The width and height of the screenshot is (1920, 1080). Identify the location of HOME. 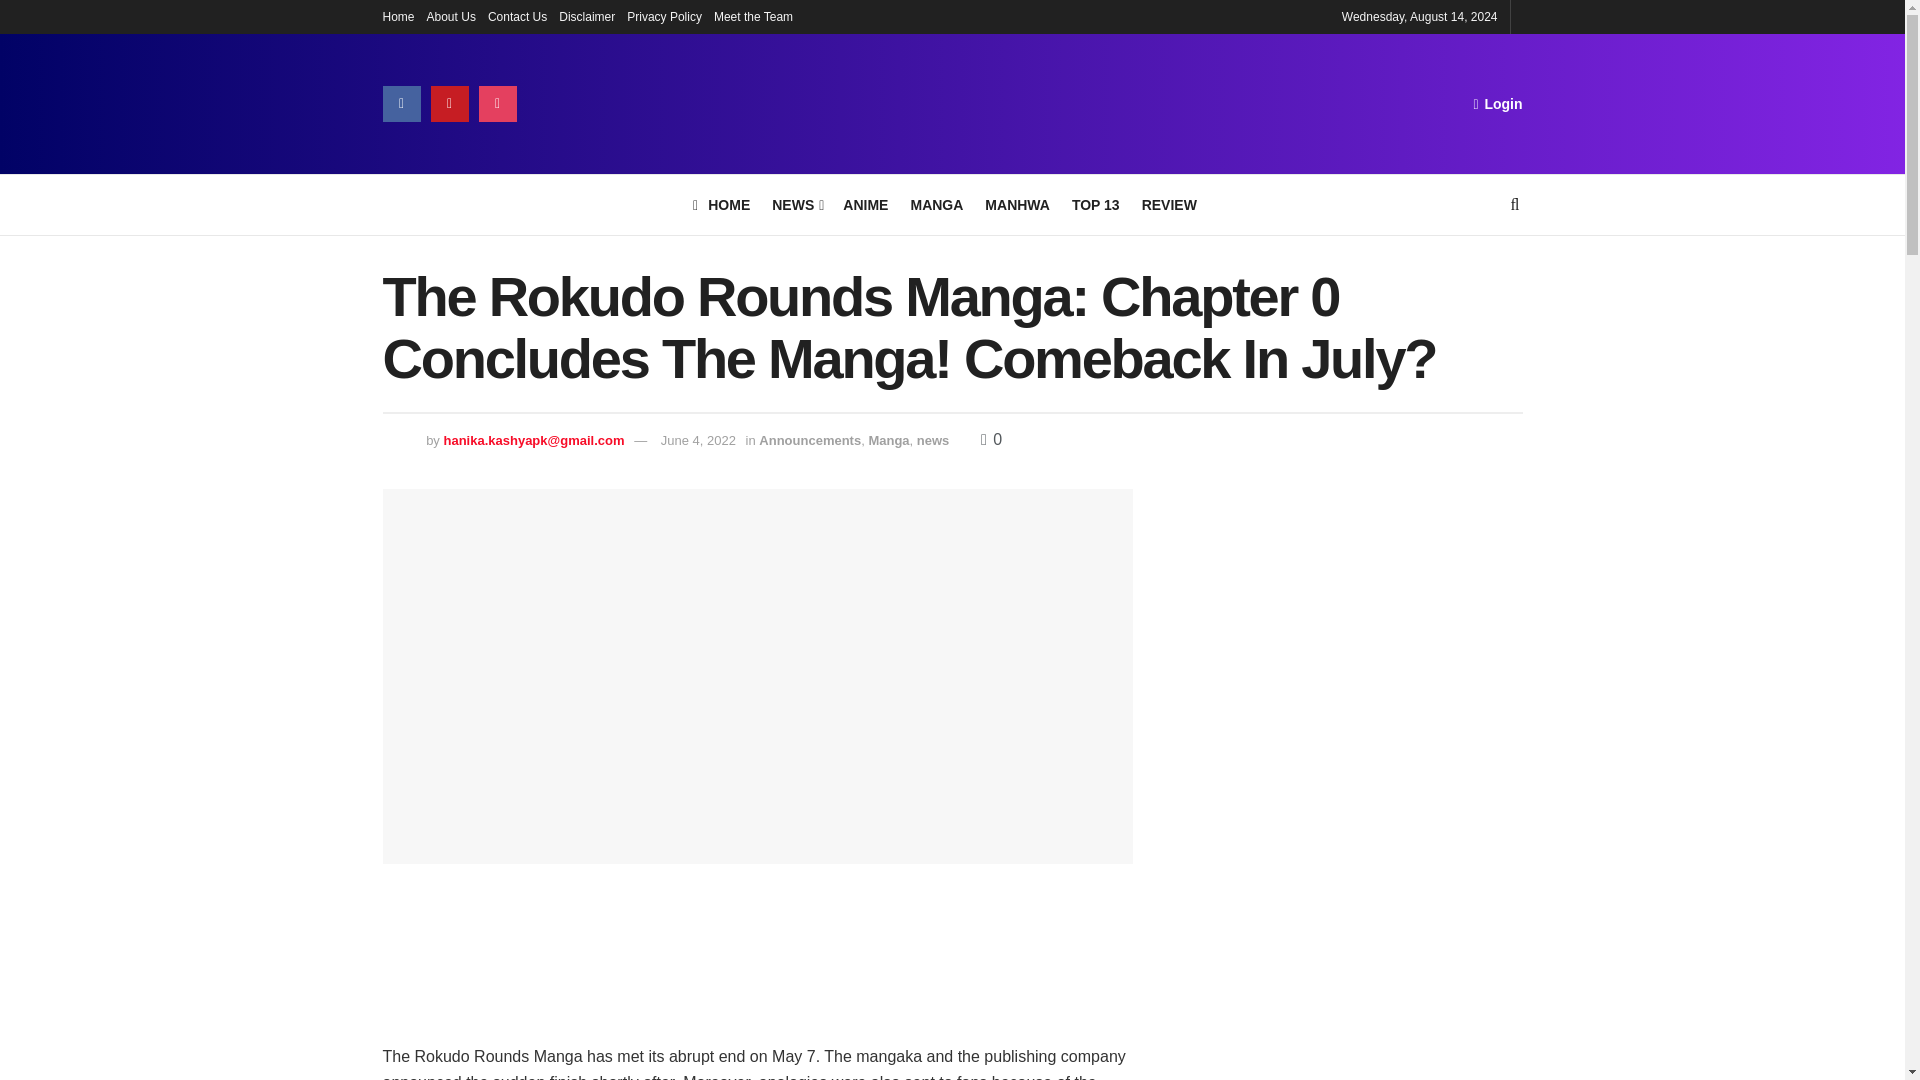
(722, 205).